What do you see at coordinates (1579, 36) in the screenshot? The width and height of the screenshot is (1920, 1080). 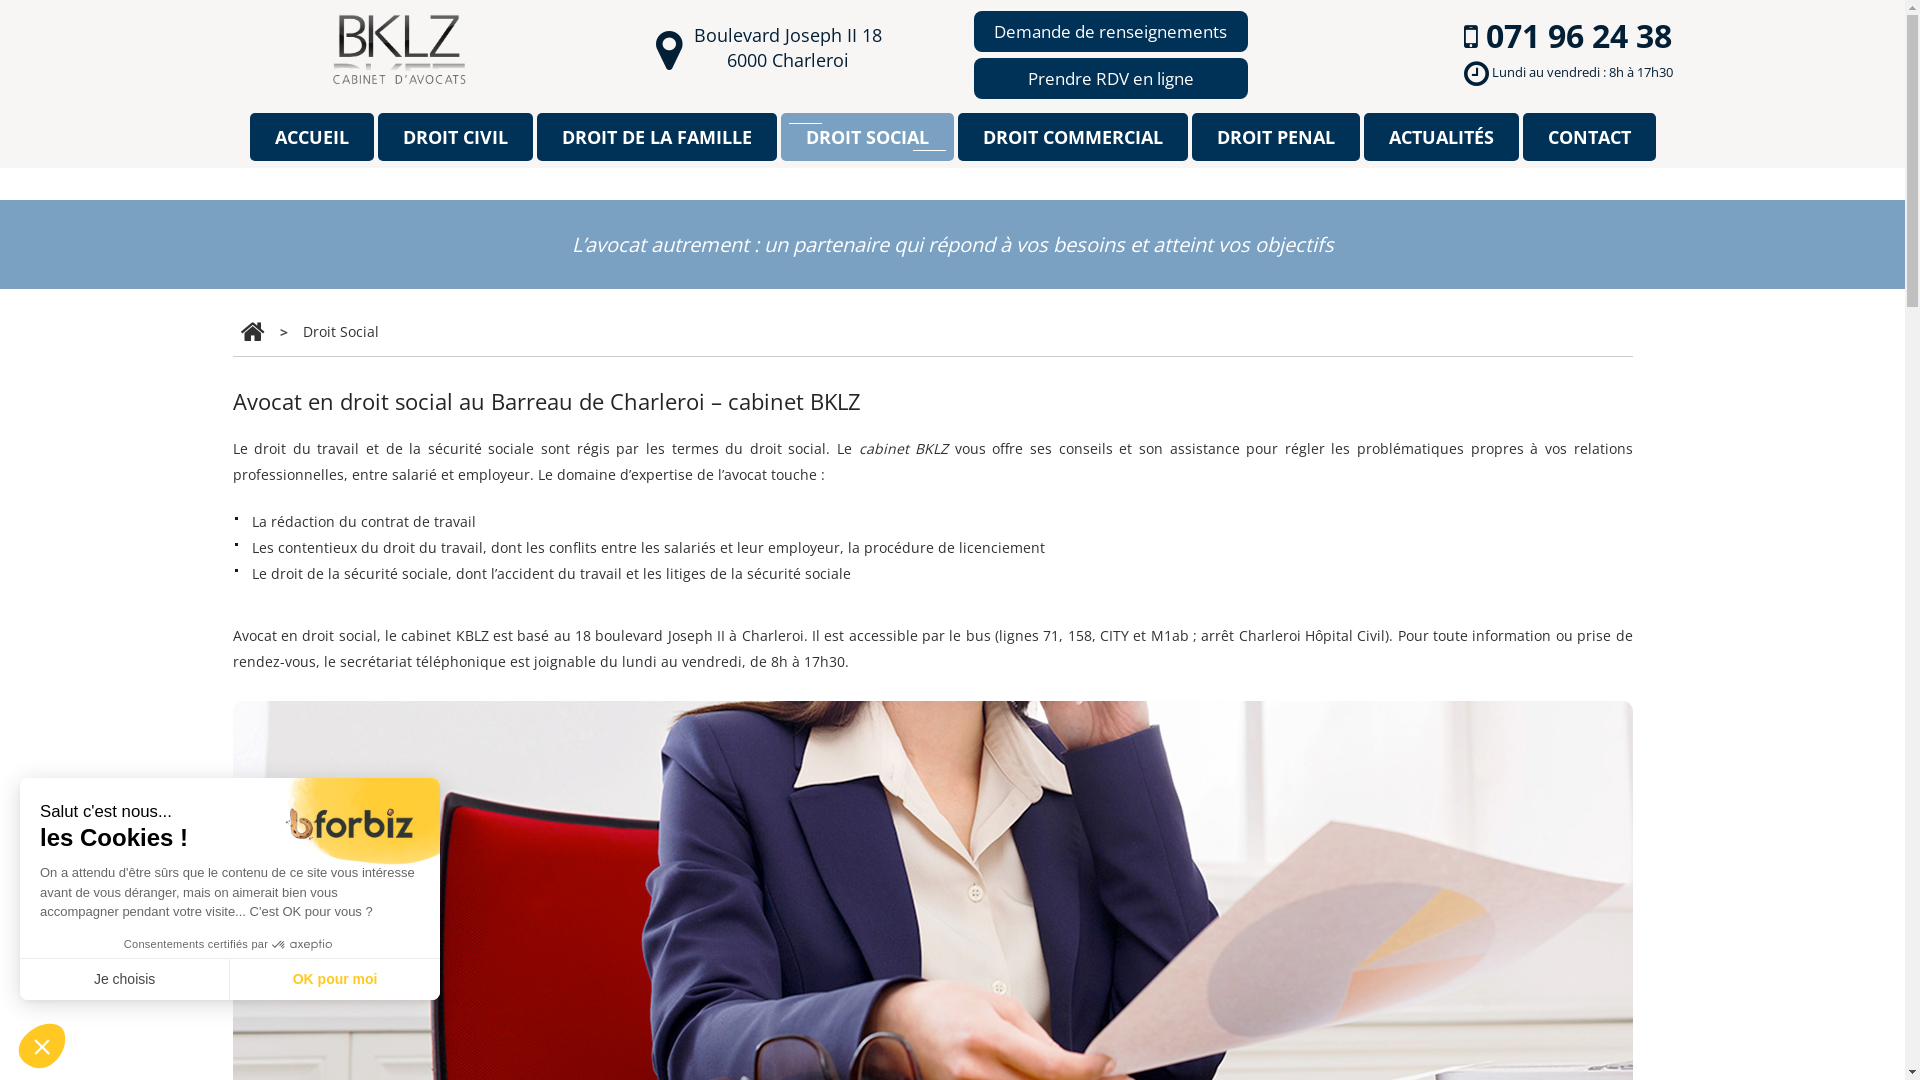 I see `071 96 24 38` at bounding box center [1579, 36].